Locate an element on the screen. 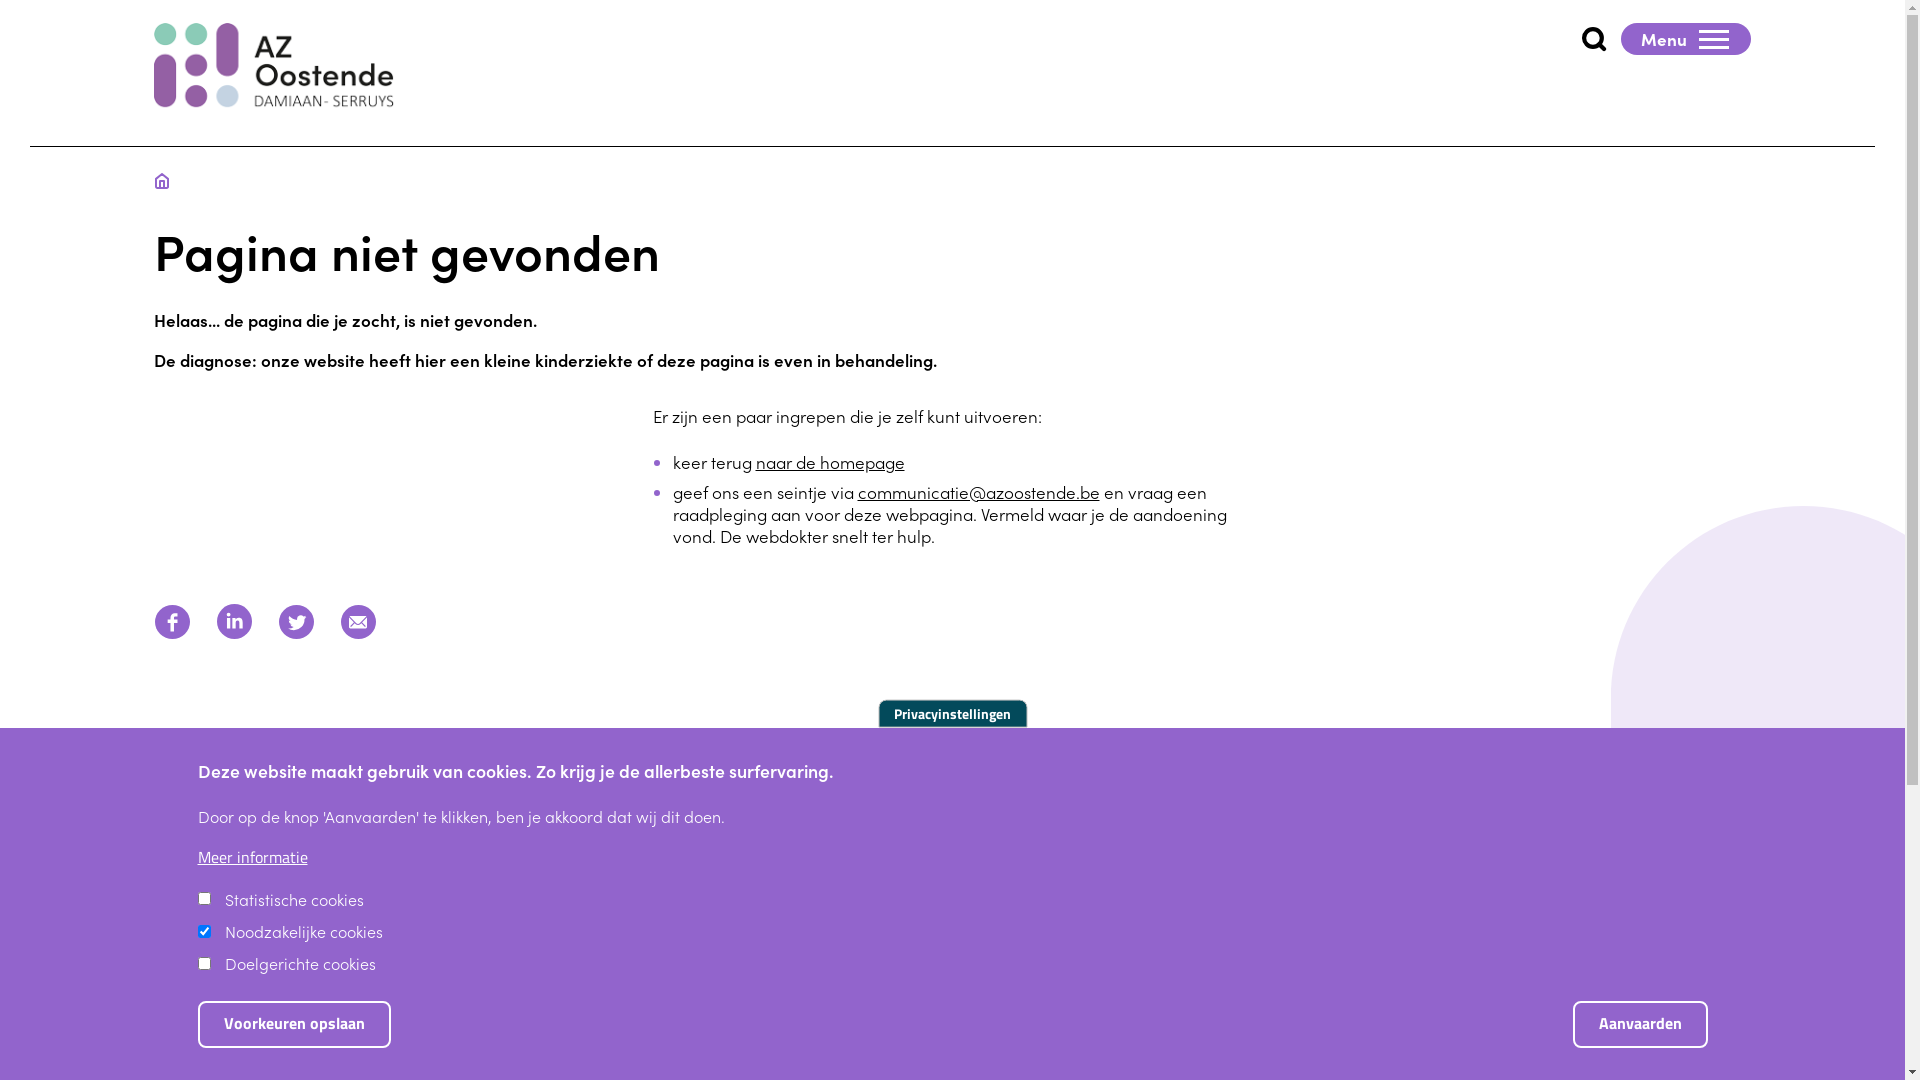 The width and height of the screenshot is (1920, 1080). Voorkeuren opslaan is located at coordinates (294, 1024).